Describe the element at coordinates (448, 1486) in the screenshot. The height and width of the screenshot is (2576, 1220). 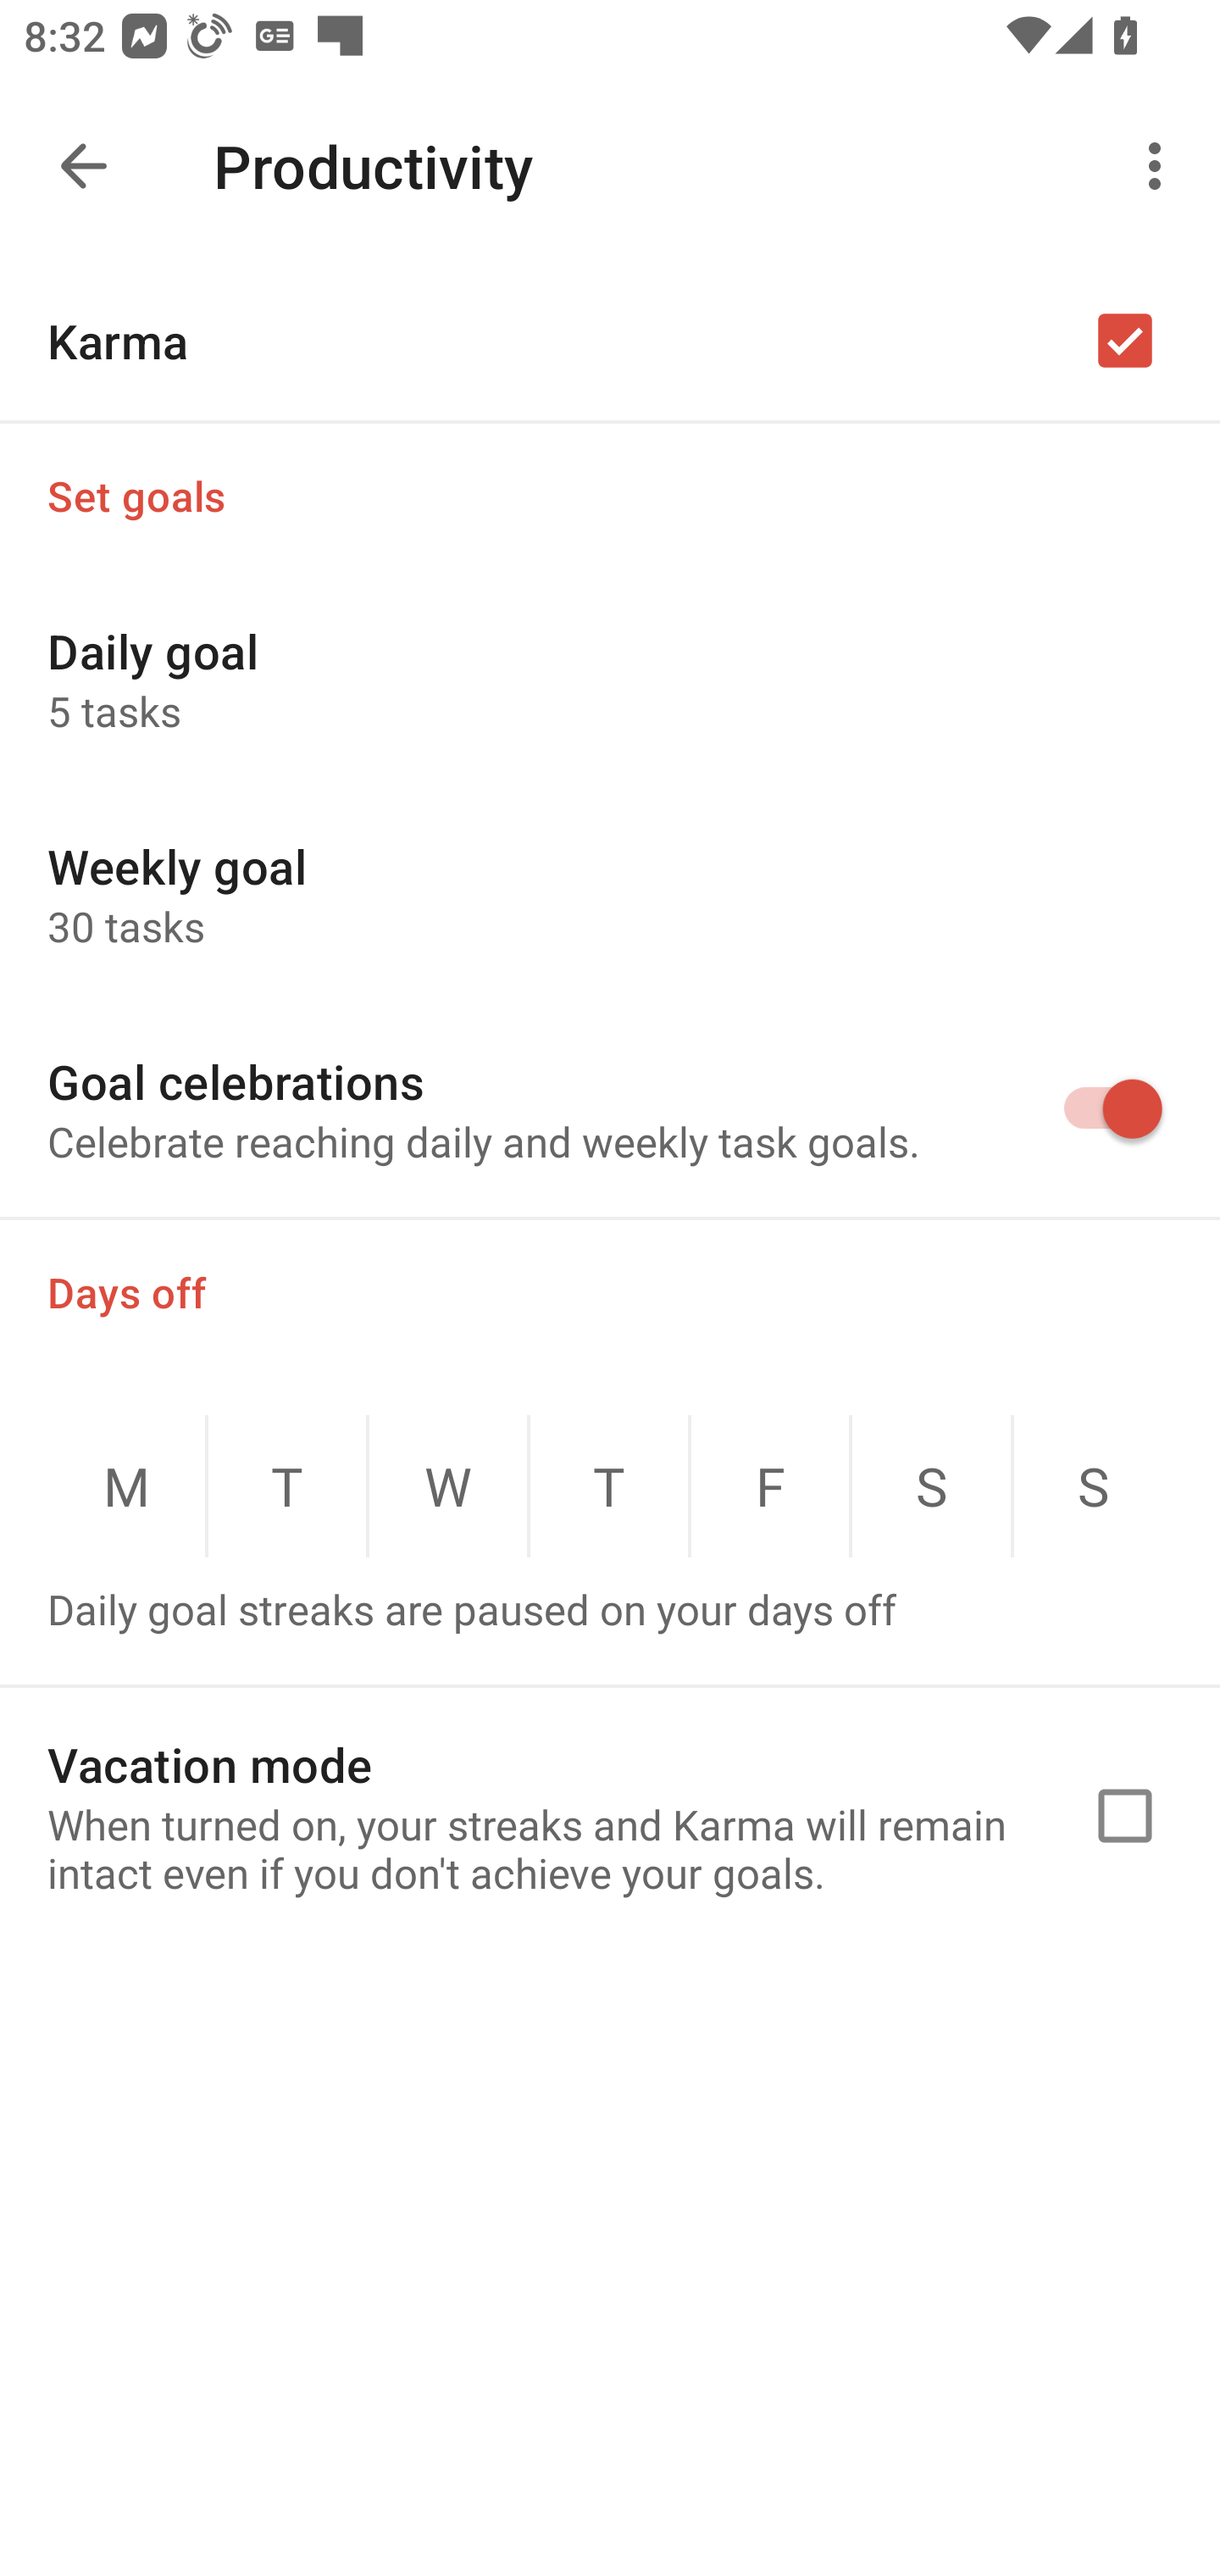
I see `W` at that location.